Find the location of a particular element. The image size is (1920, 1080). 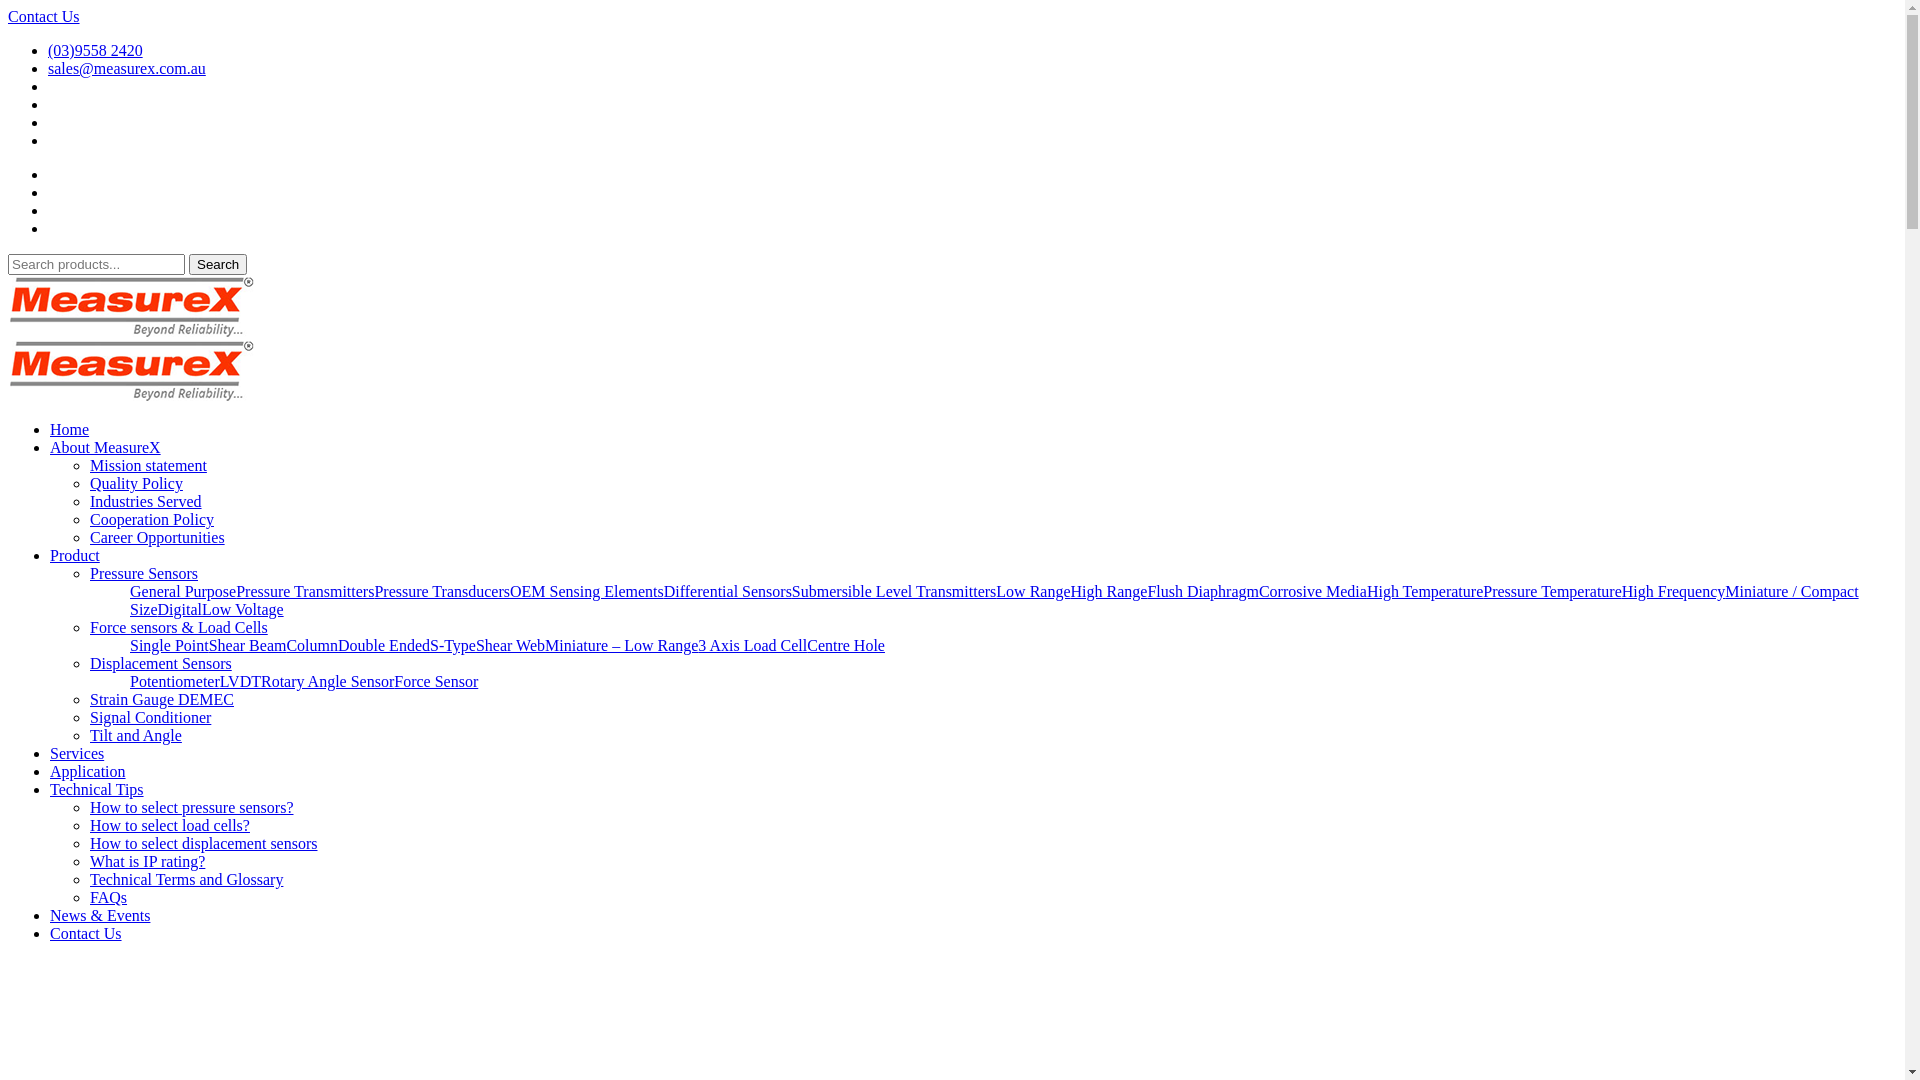

Centre Hole is located at coordinates (846, 646).